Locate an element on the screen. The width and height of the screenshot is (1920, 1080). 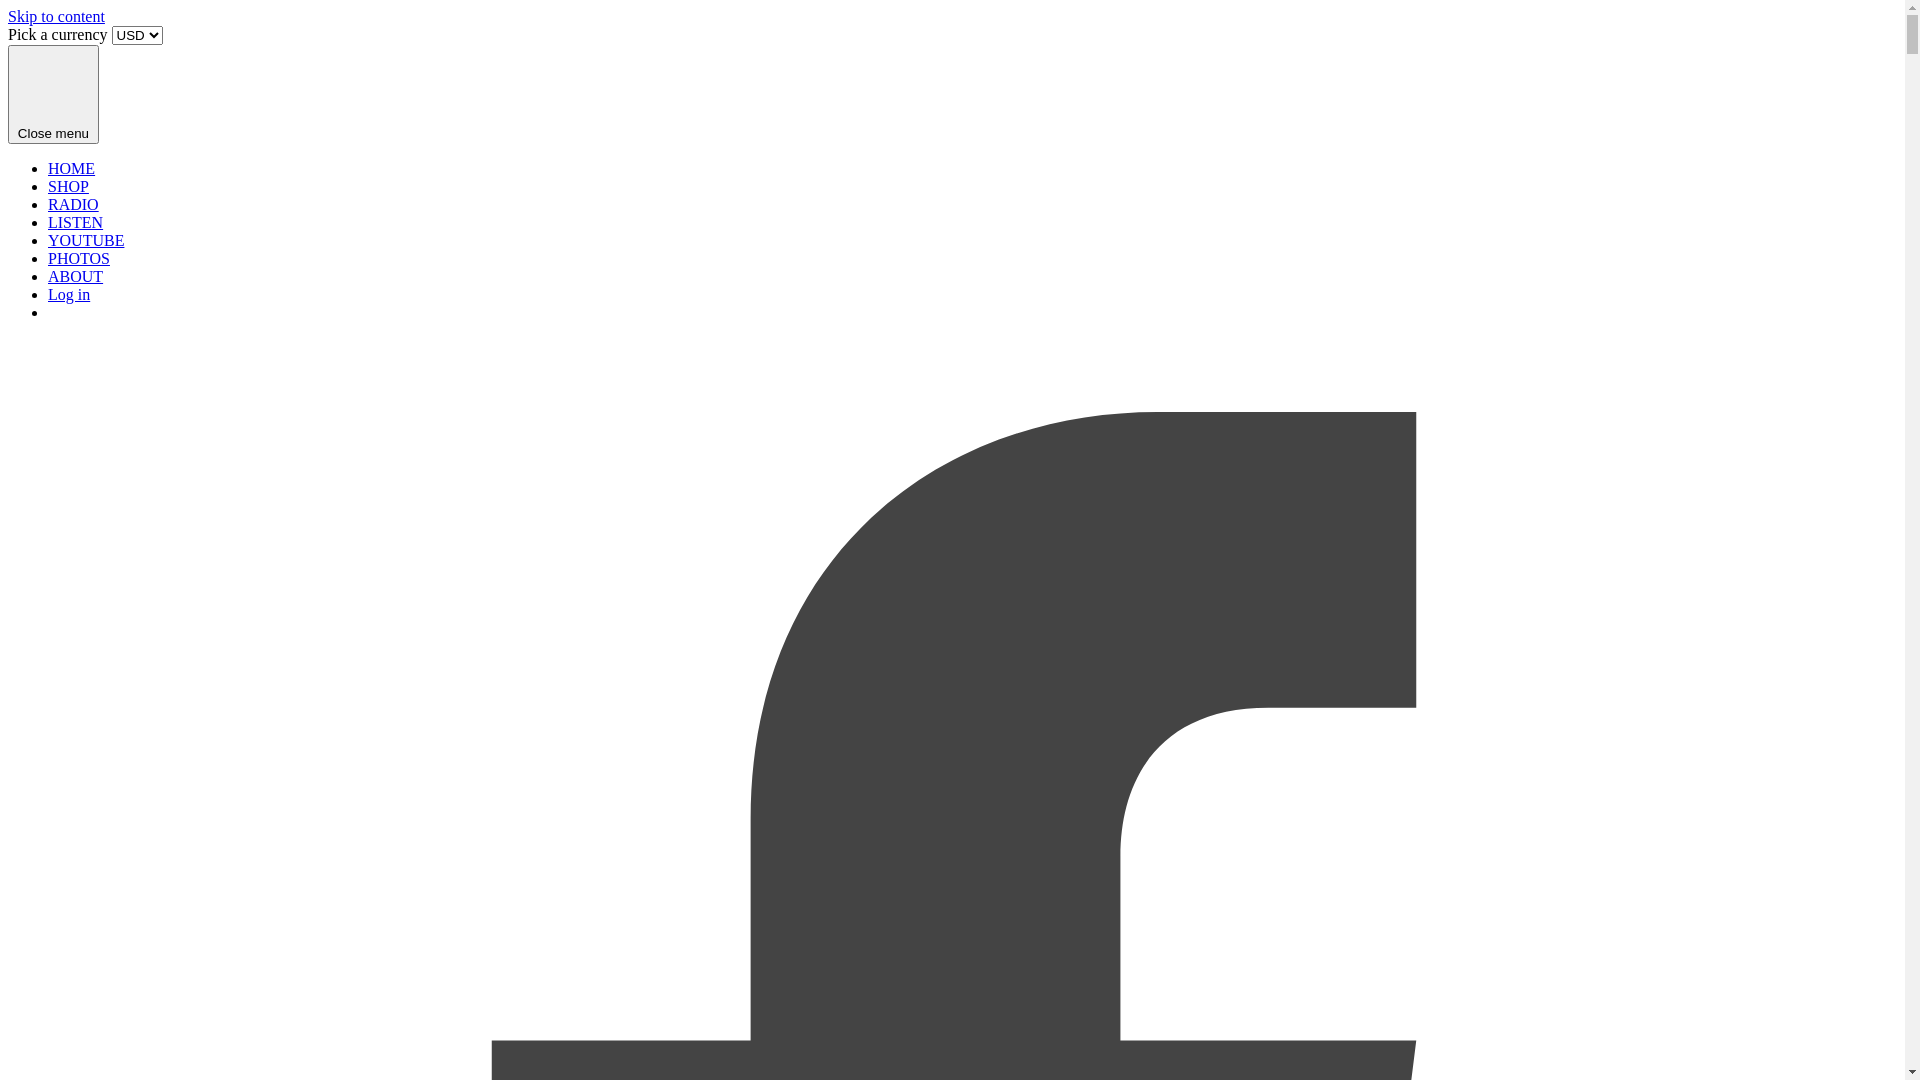
RADIO is located at coordinates (74, 204).